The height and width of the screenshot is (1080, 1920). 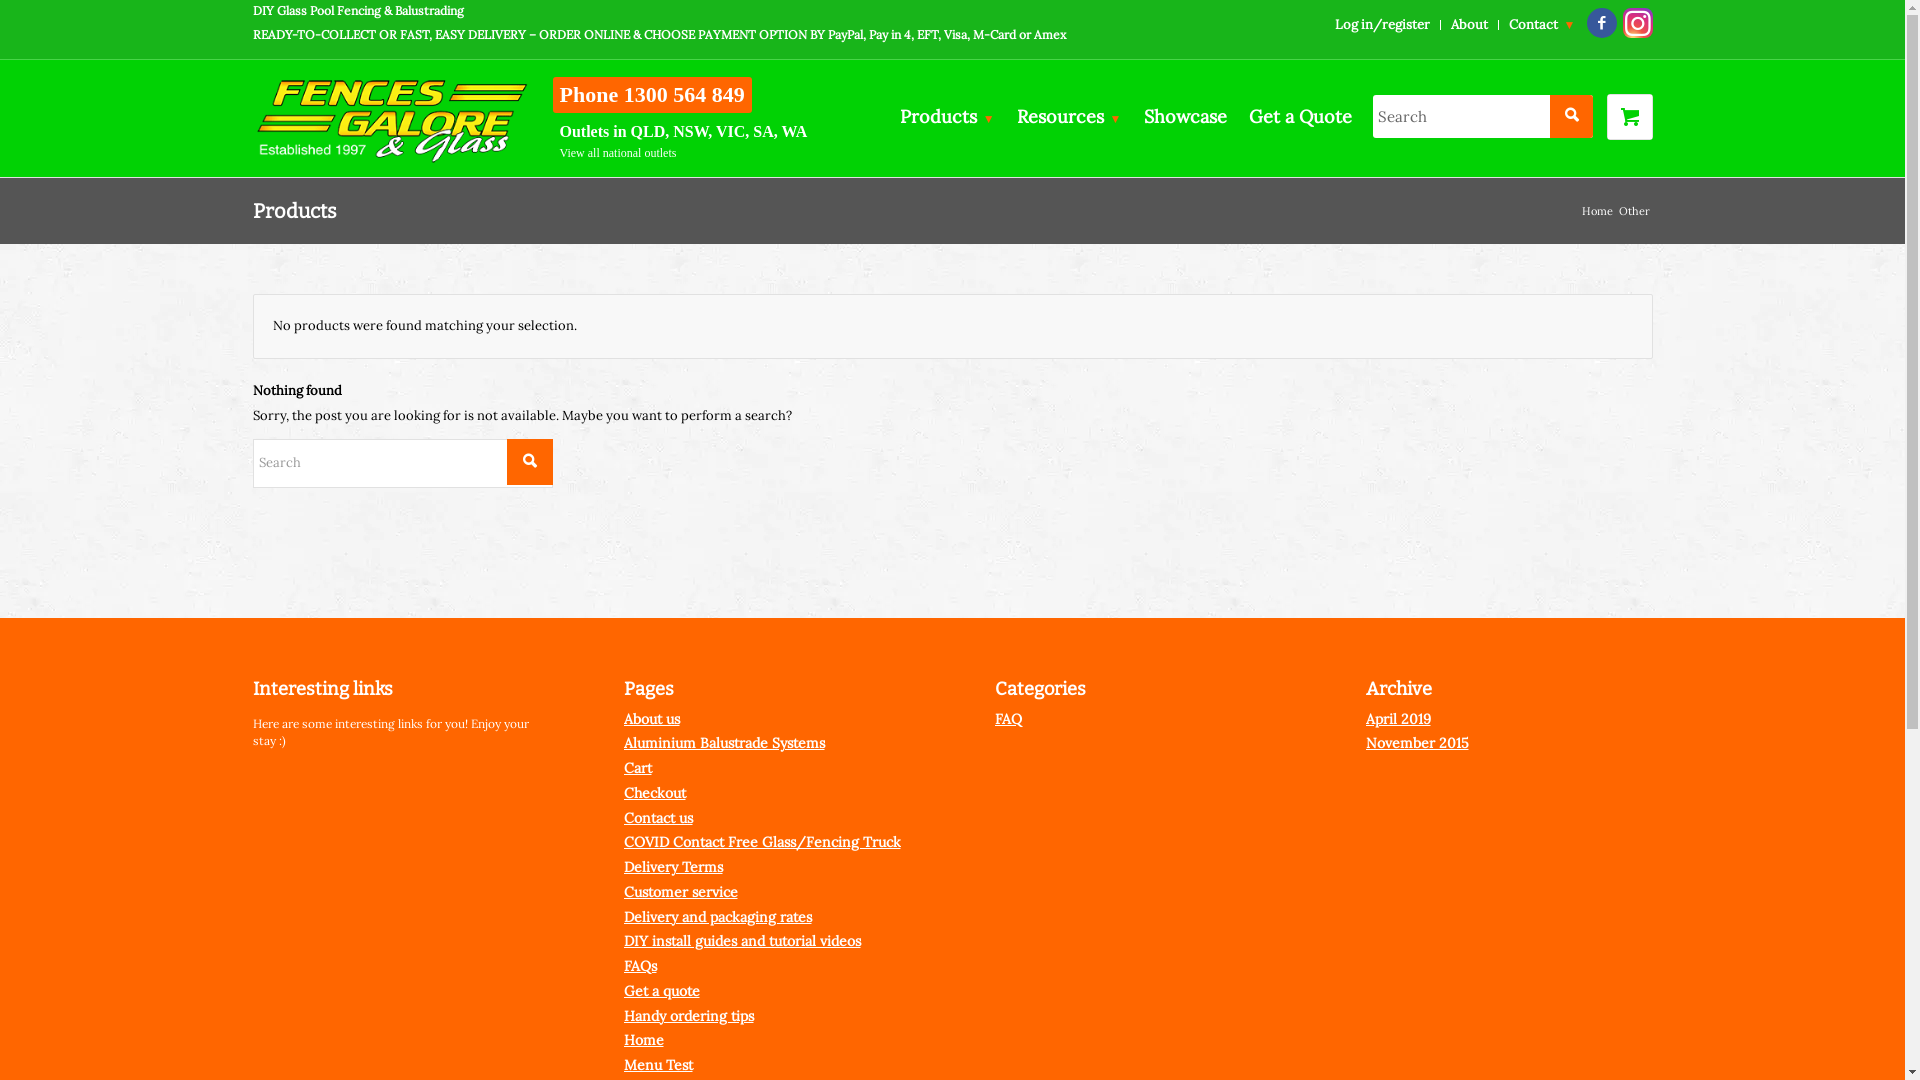 What do you see at coordinates (294, 211) in the screenshot?
I see `Products` at bounding box center [294, 211].